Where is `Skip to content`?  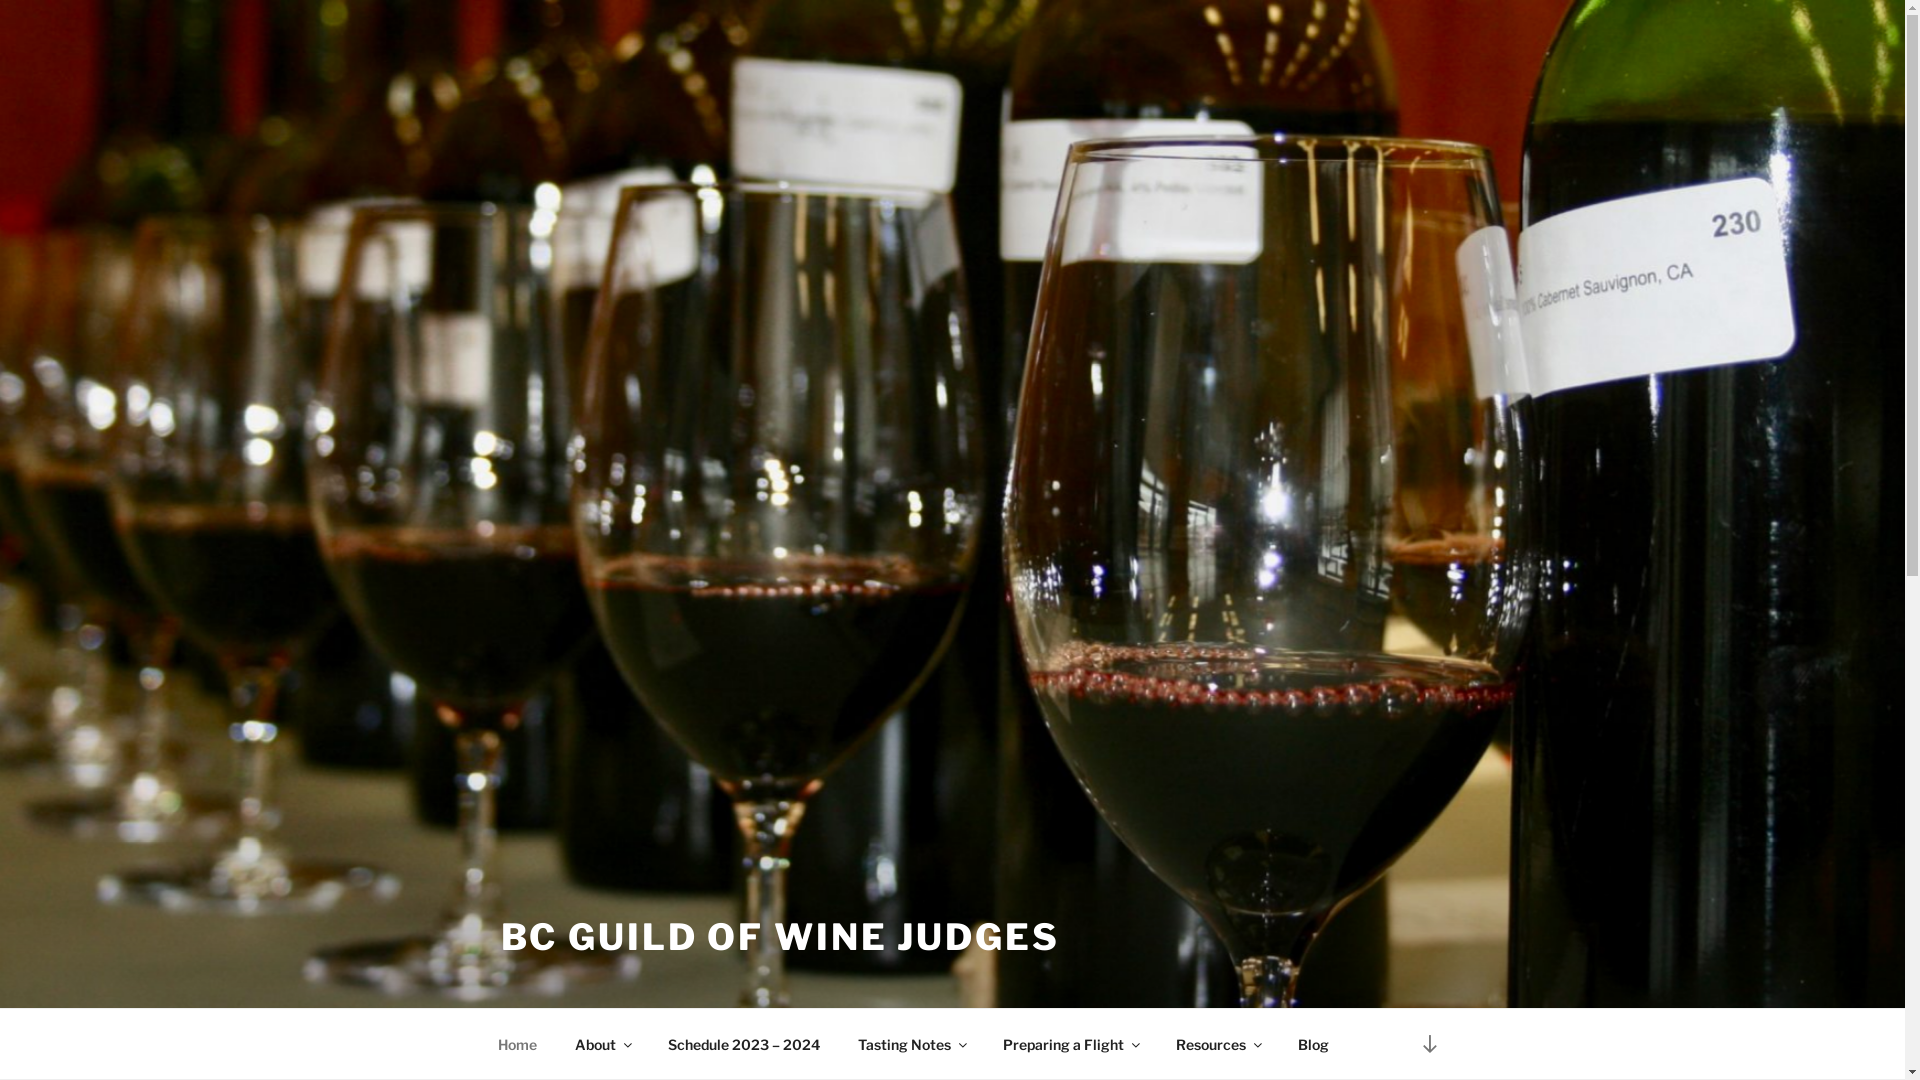
Skip to content is located at coordinates (0, 0).